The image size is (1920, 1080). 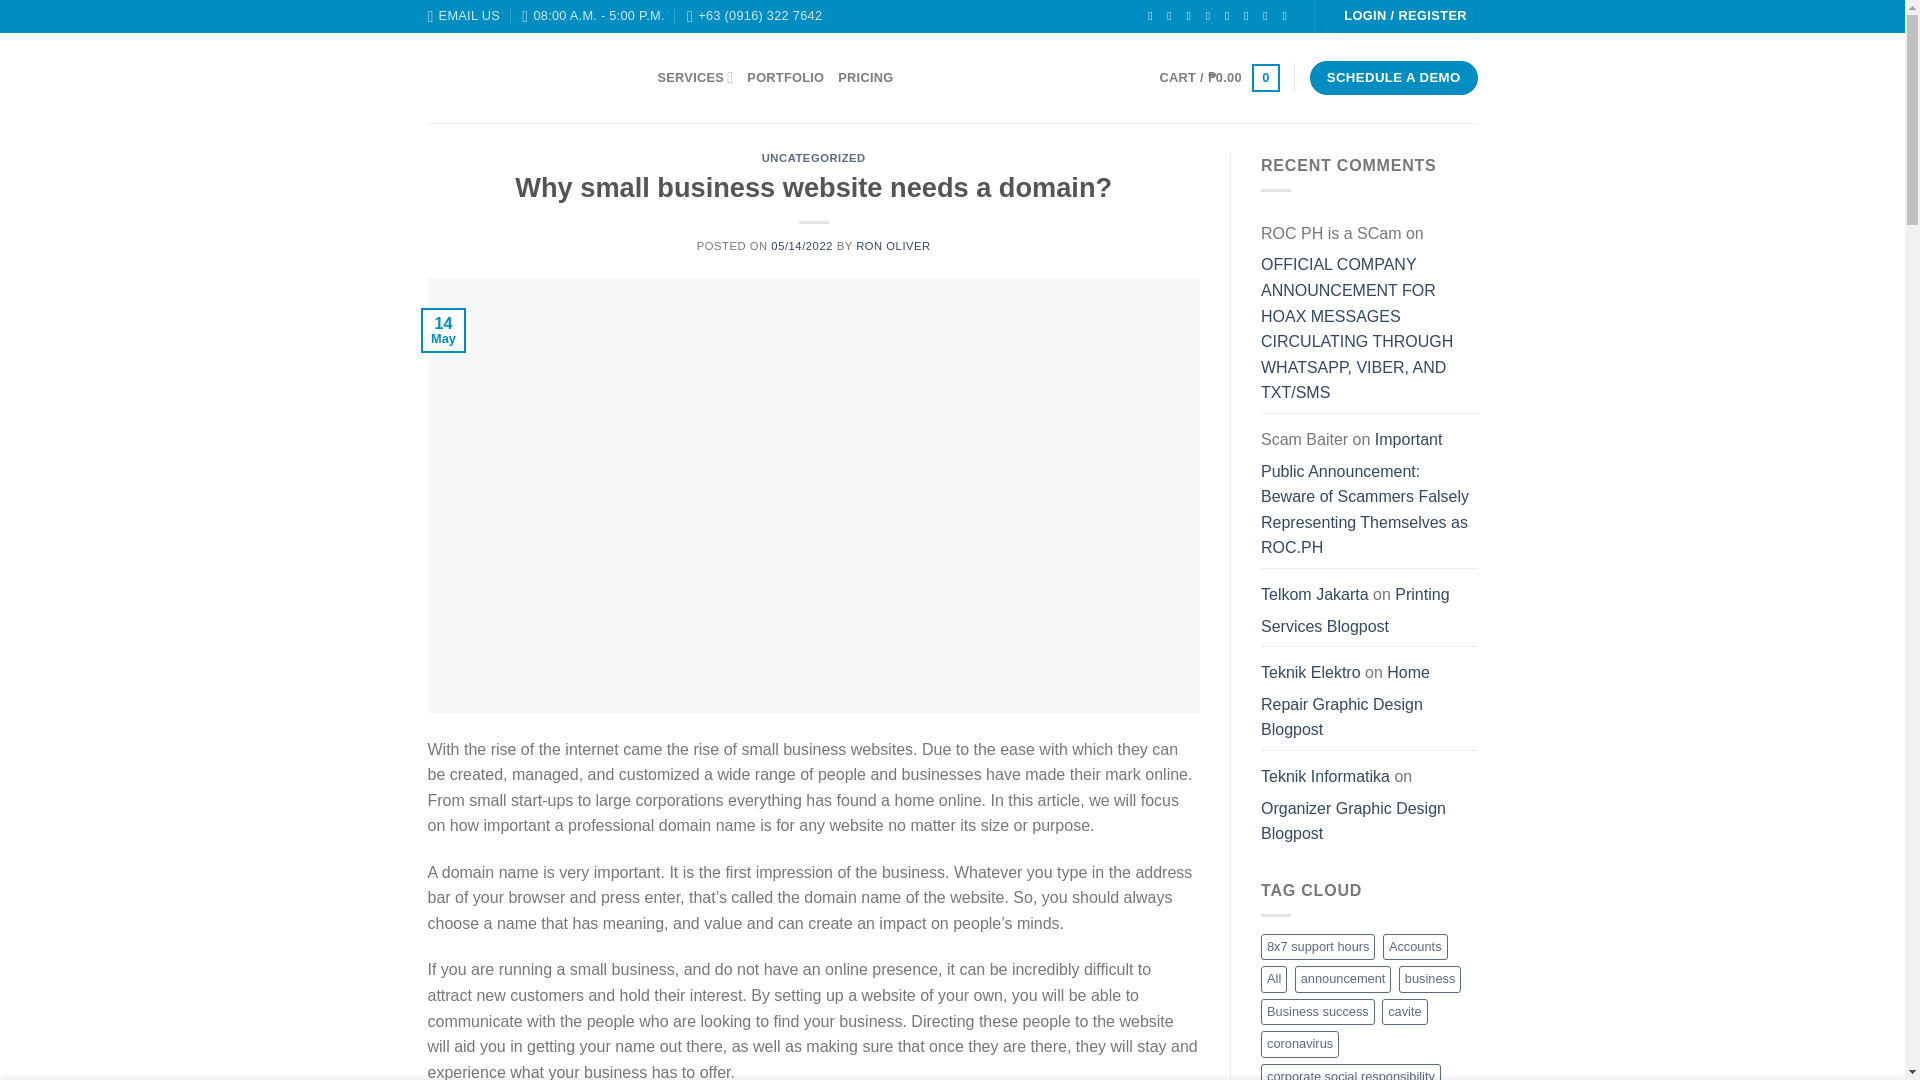 What do you see at coordinates (1220, 77) in the screenshot?
I see `Cart` at bounding box center [1220, 77].